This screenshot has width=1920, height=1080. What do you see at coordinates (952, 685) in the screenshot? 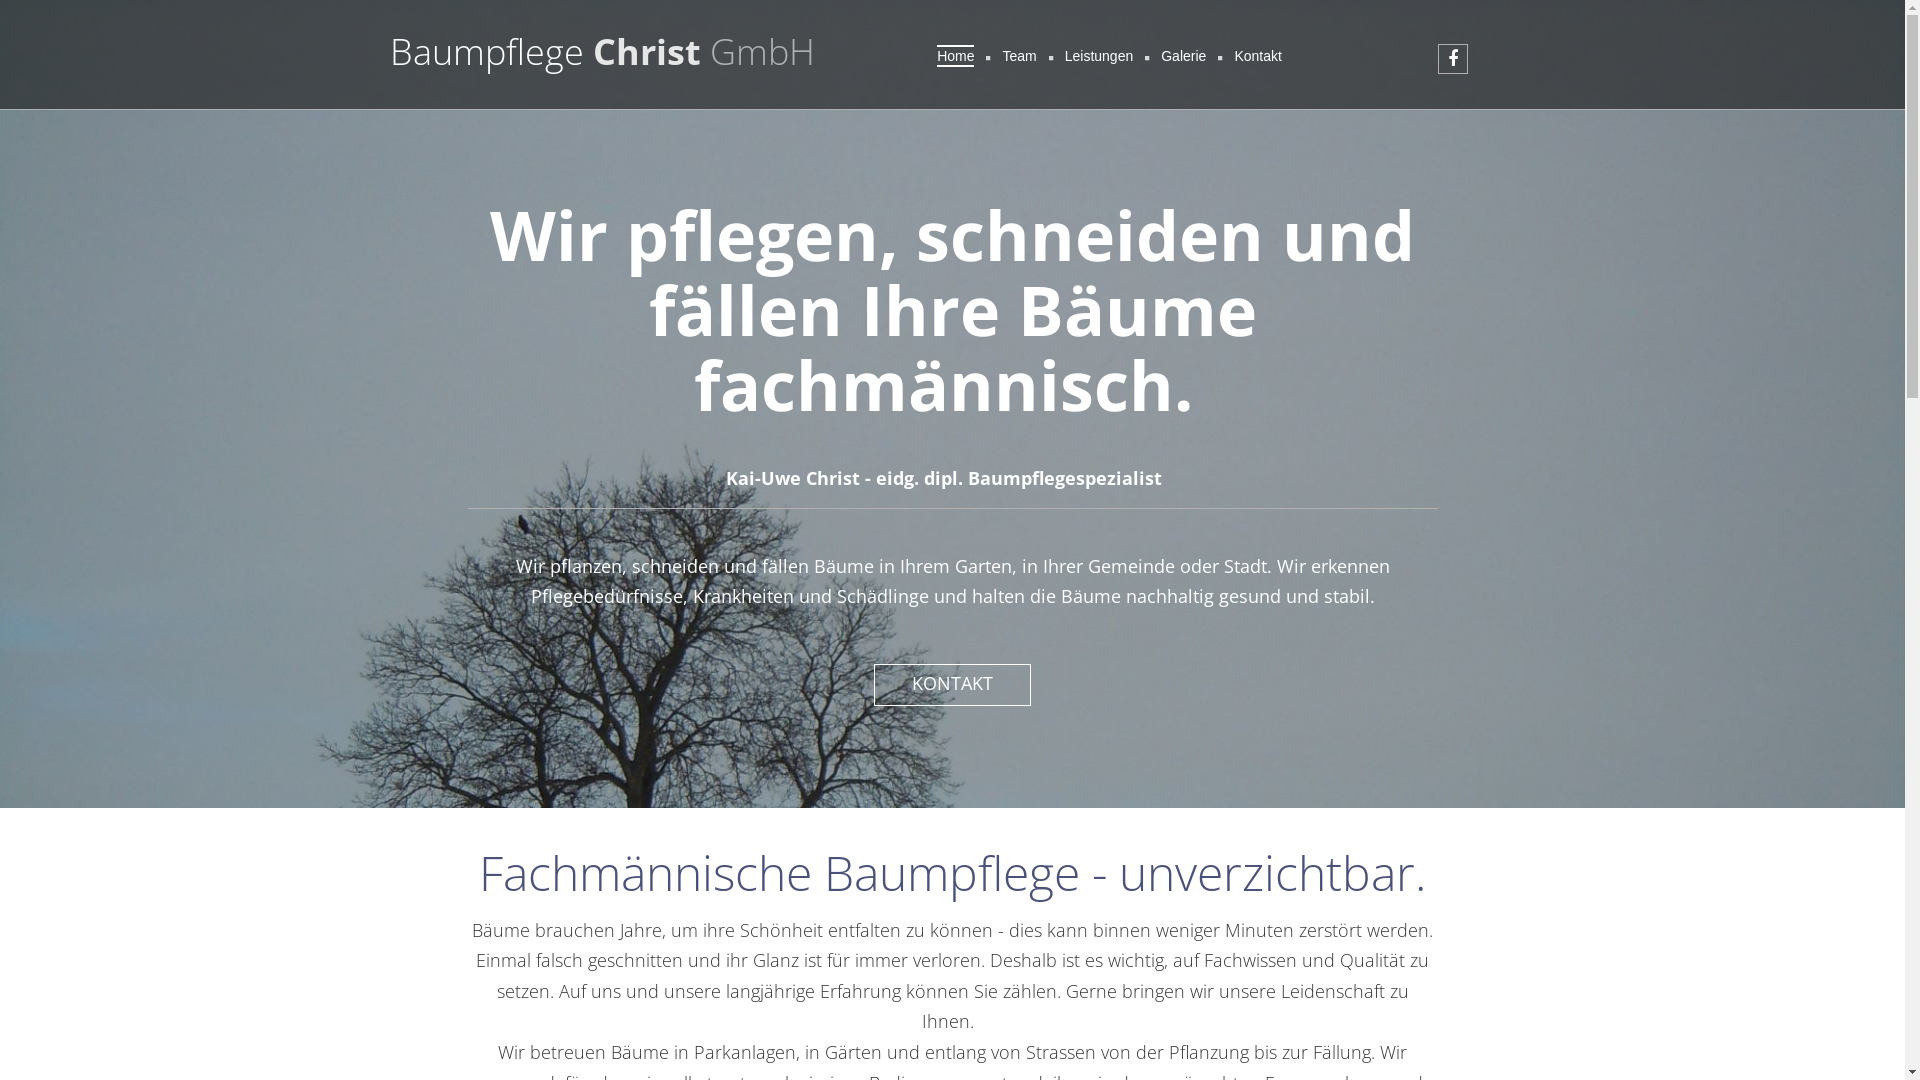
I see `KONTAKT` at bounding box center [952, 685].